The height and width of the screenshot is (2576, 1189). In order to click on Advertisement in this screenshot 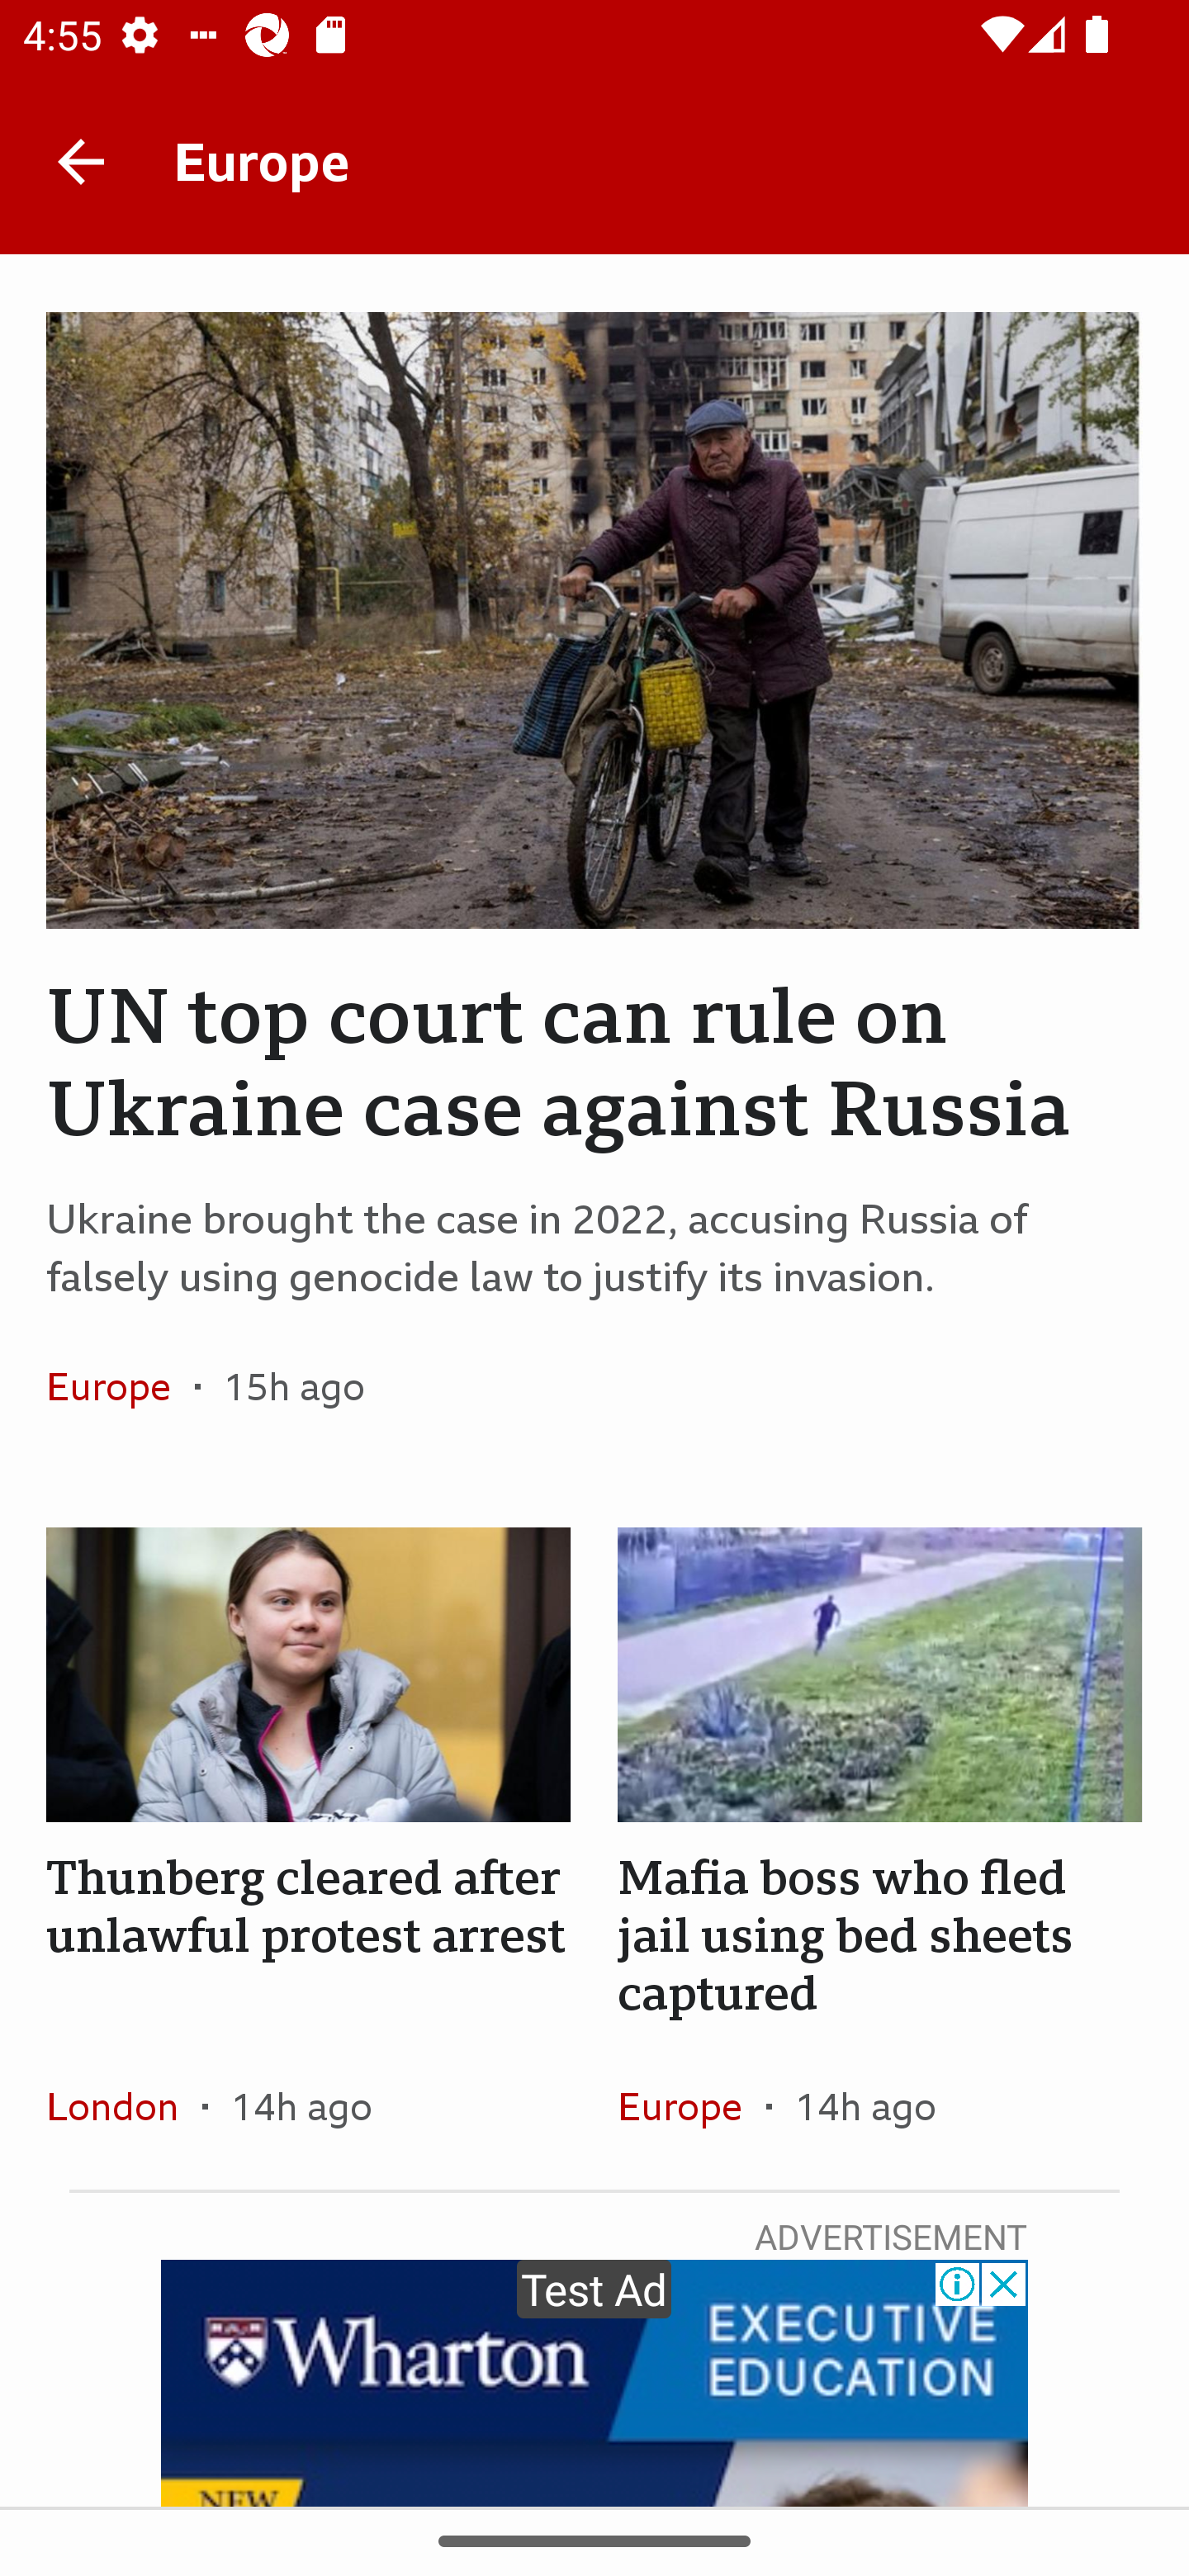, I will do `click(594, 2383)`.